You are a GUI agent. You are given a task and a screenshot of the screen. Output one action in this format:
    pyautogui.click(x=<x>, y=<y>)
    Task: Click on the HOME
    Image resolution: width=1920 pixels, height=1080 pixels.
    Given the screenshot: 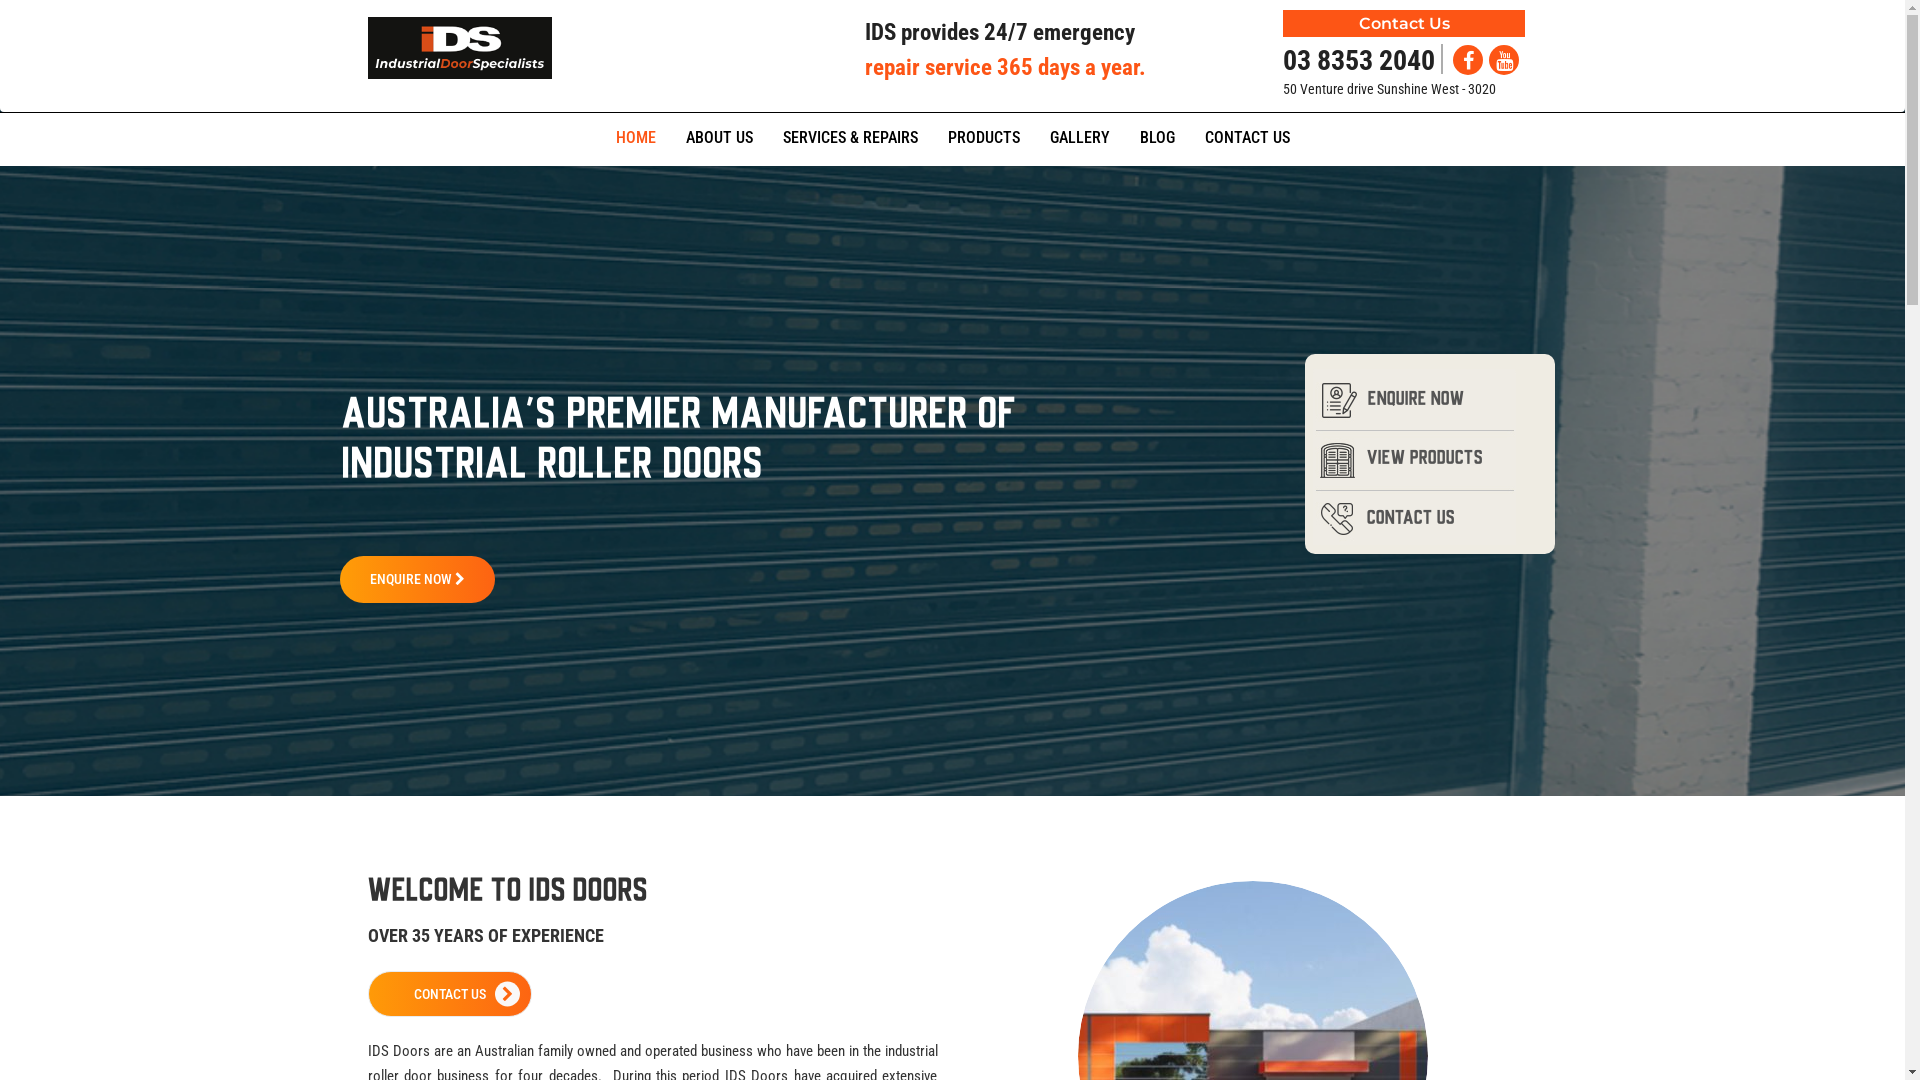 What is the action you would take?
    pyautogui.click(x=635, y=136)
    